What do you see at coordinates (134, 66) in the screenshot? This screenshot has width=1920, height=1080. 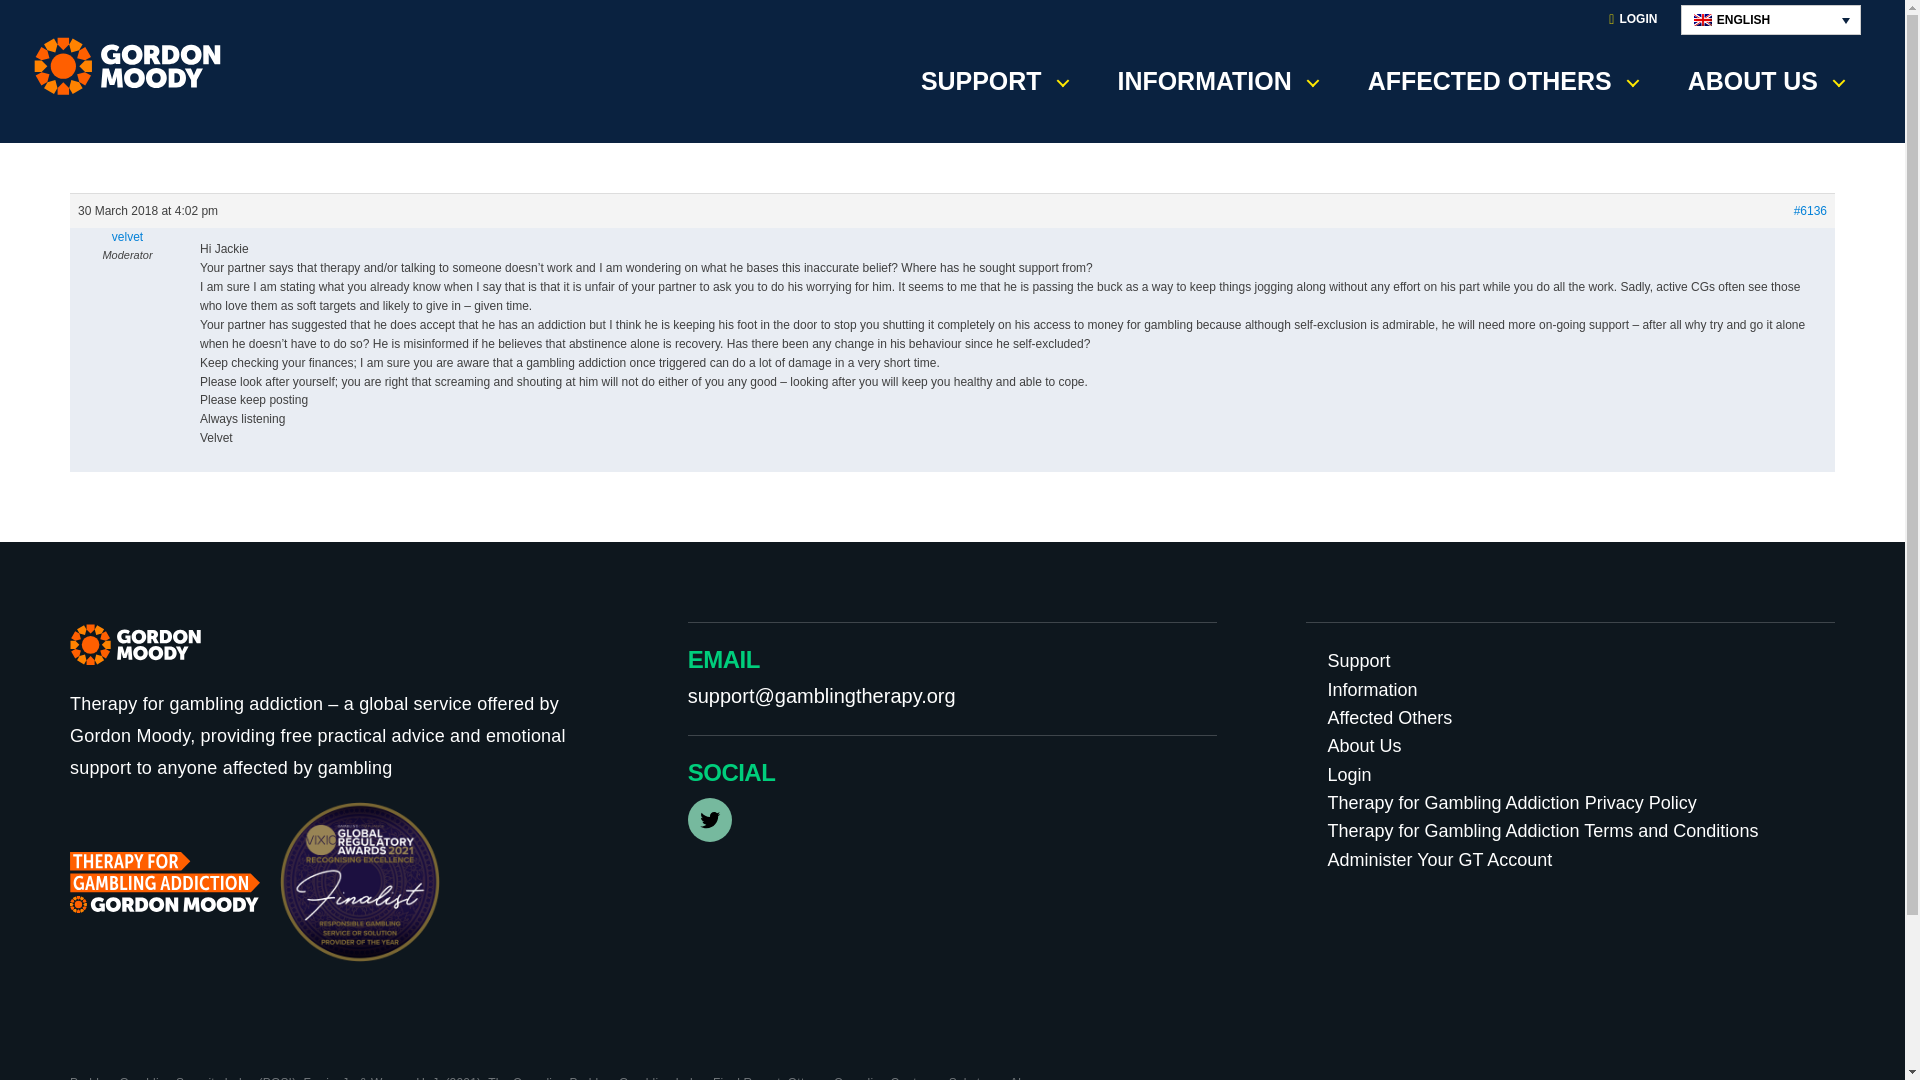 I see `Gordon Moody` at bounding box center [134, 66].